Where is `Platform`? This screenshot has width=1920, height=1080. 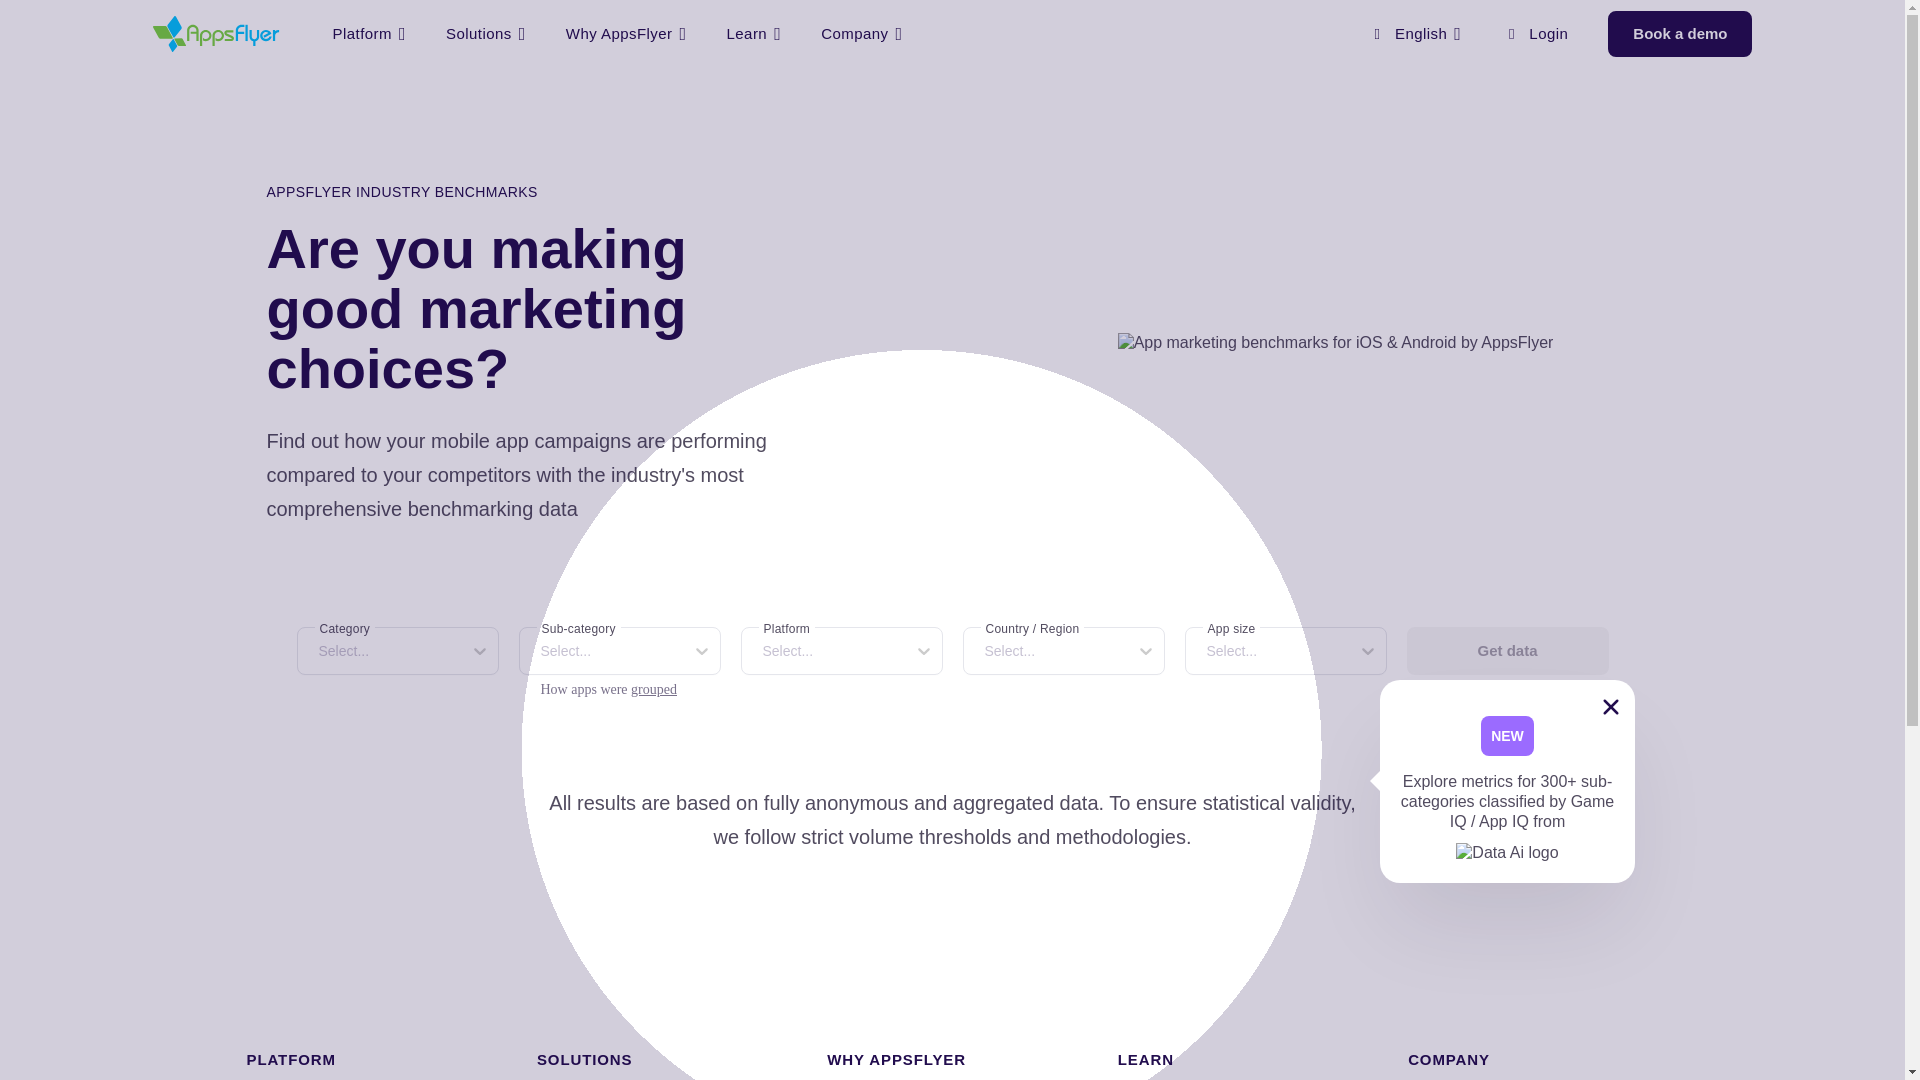
Platform is located at coordinates (368, 34).